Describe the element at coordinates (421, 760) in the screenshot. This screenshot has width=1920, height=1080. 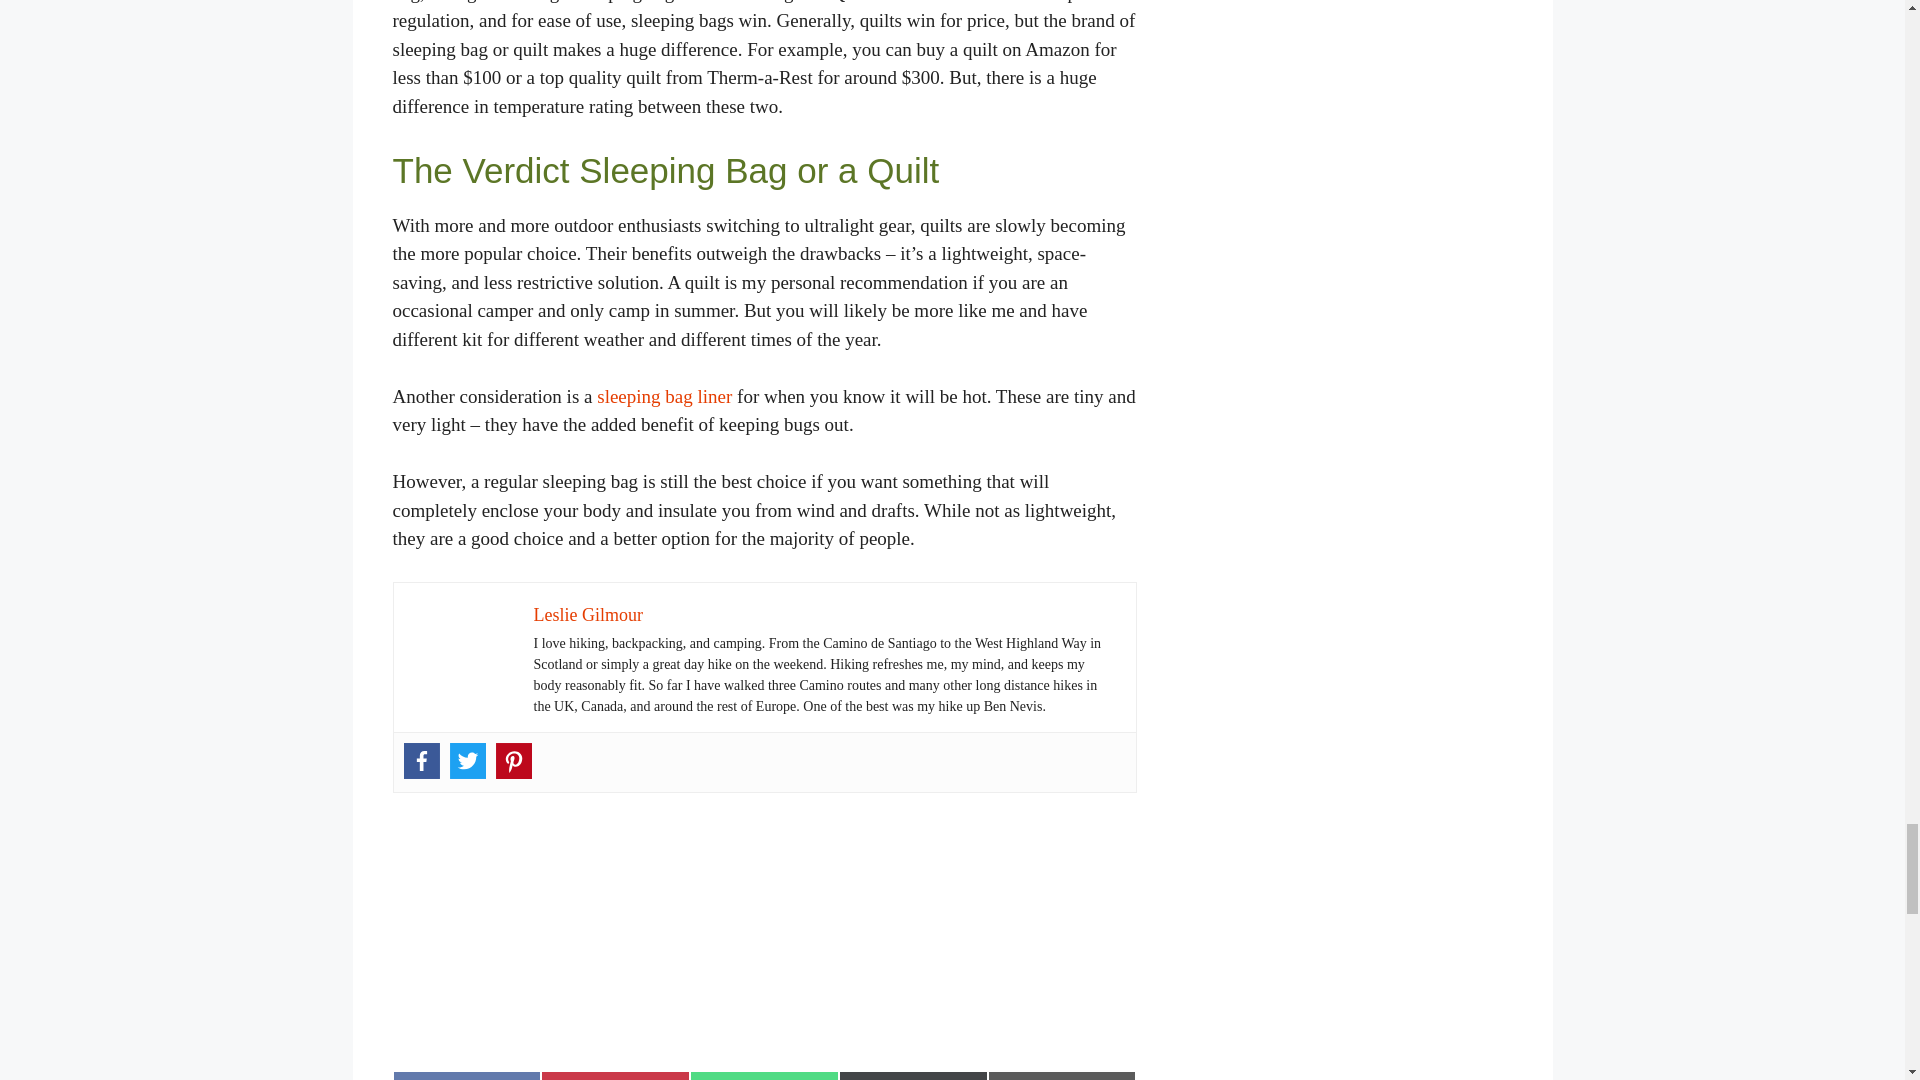
I see `Facebook` at that location.